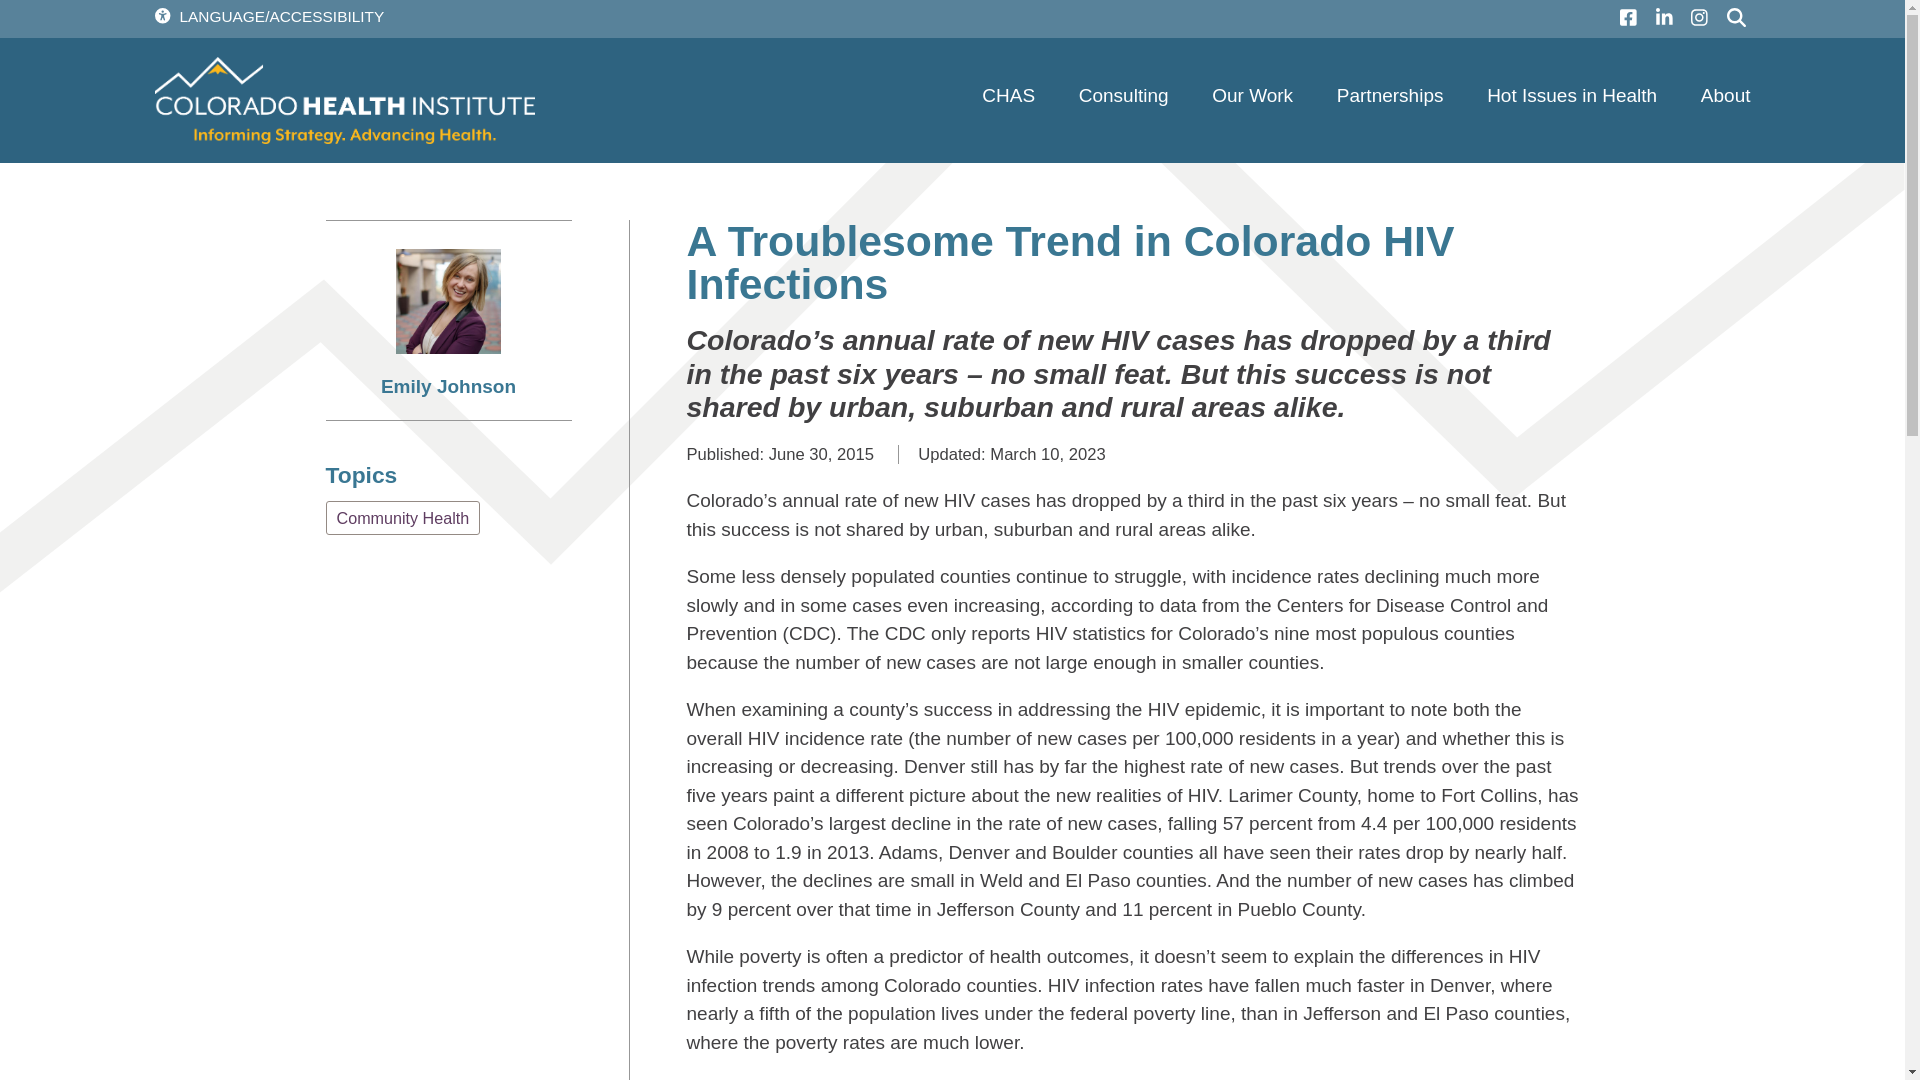 The width and height of the screenshot is (1920, 1080). I want to click on Consulting, so click(1124, 95).